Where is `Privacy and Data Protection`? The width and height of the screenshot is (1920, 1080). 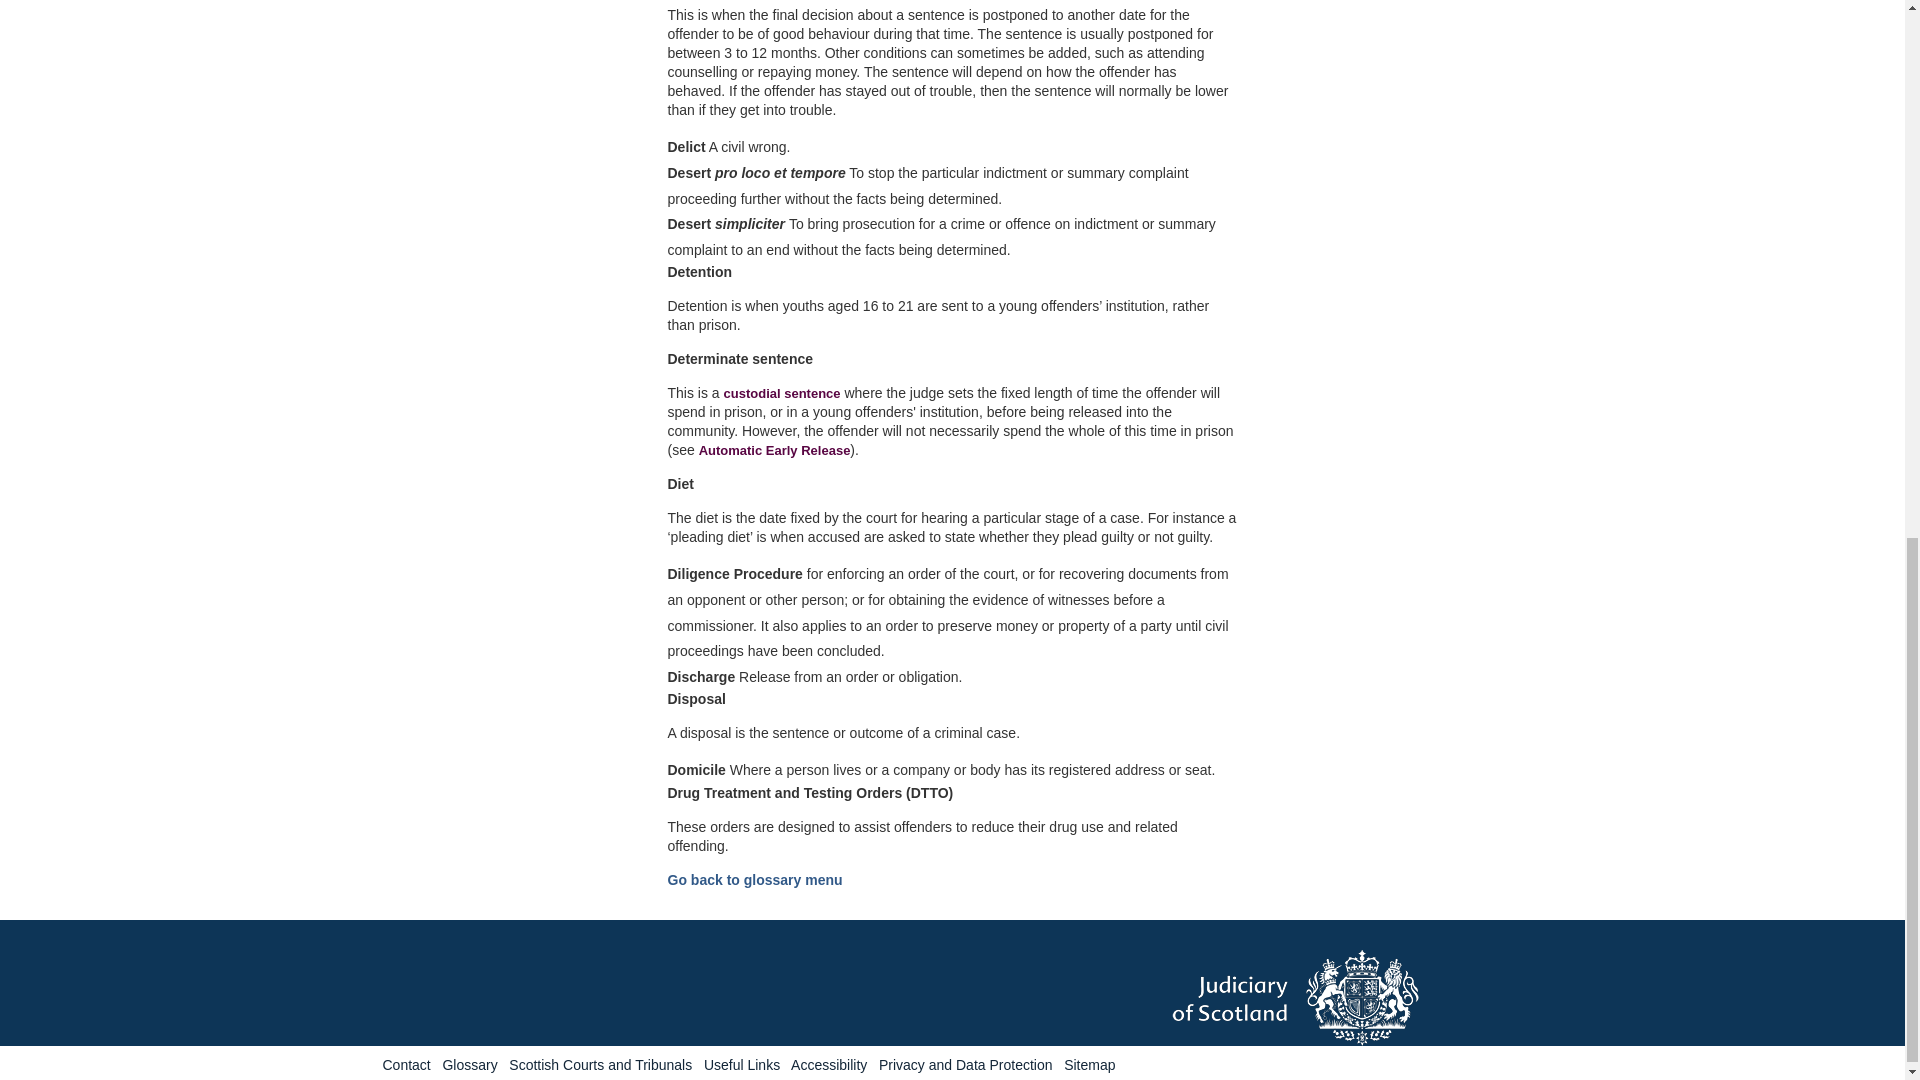
Privacy and Data Protection is located at coordinates (966, 1065).